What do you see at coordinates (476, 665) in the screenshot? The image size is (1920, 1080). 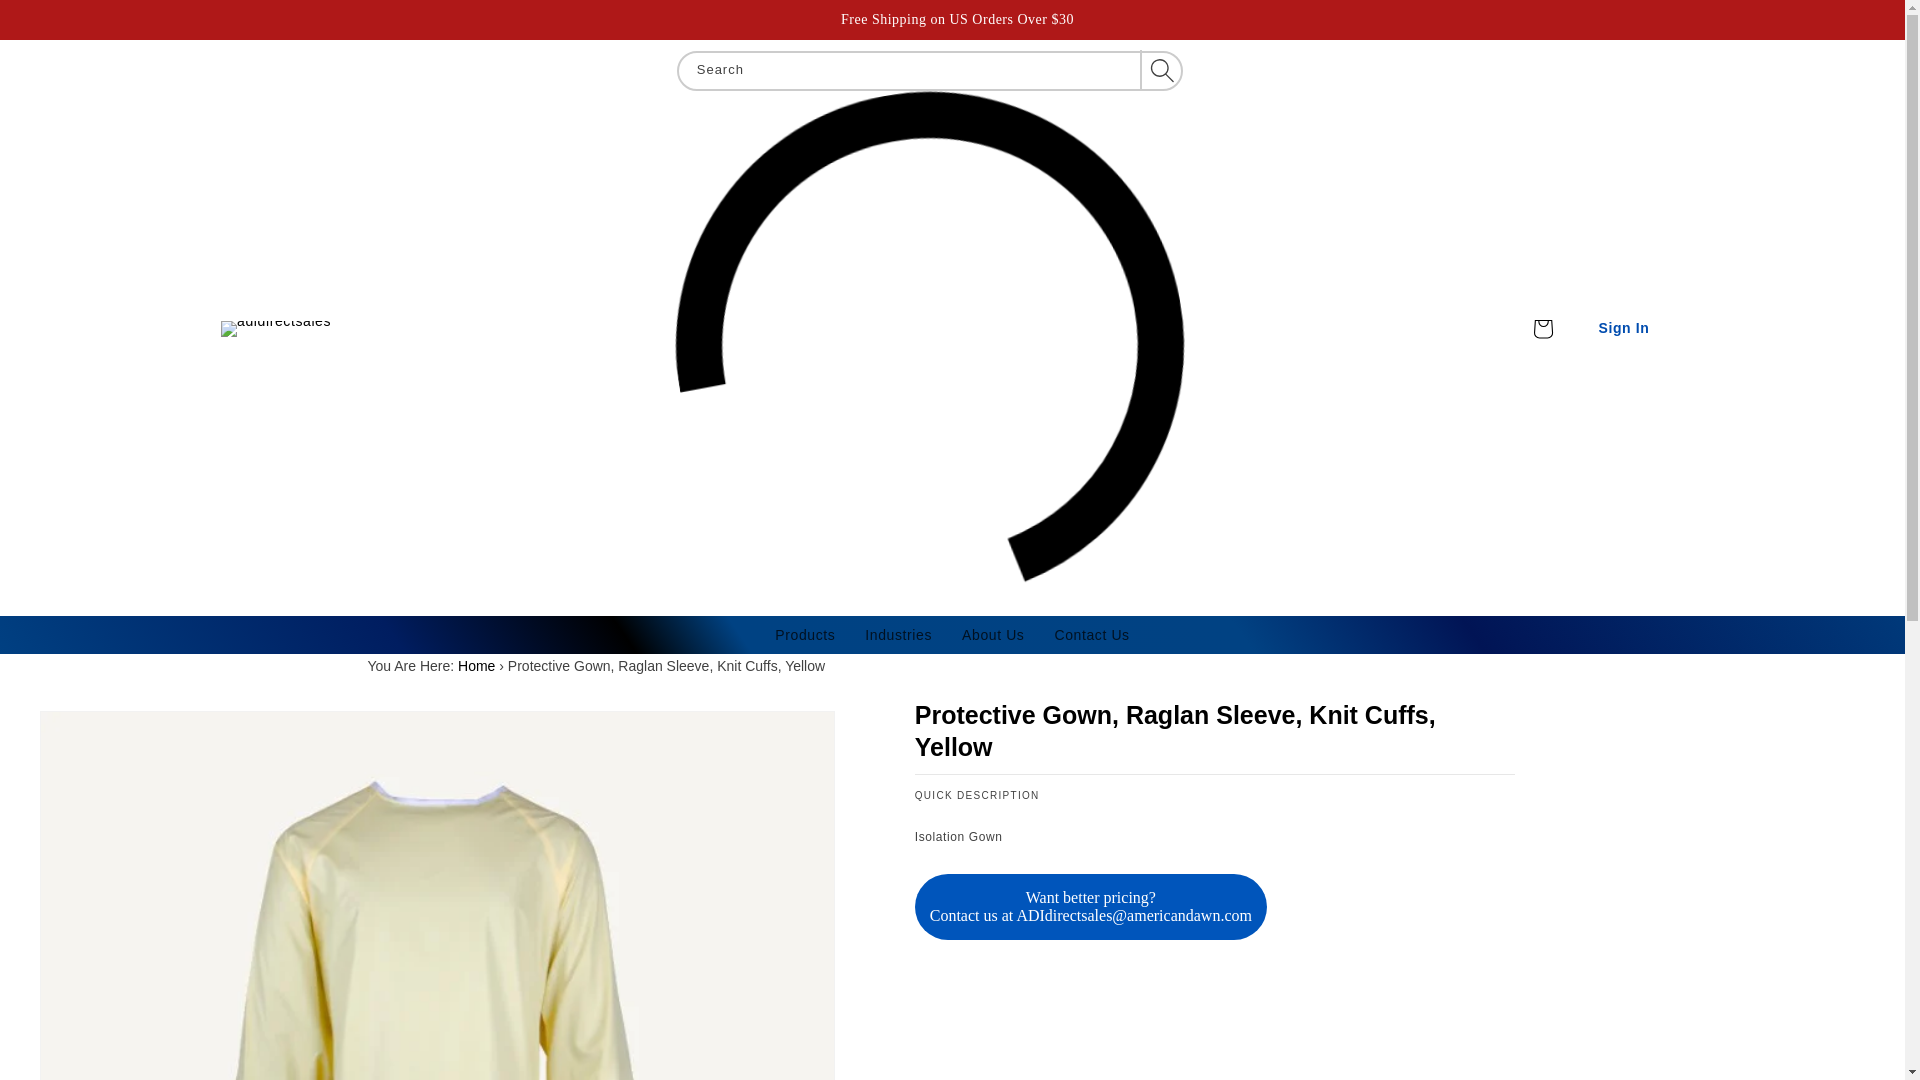 I see `Home` at bounding box center [476, 665].